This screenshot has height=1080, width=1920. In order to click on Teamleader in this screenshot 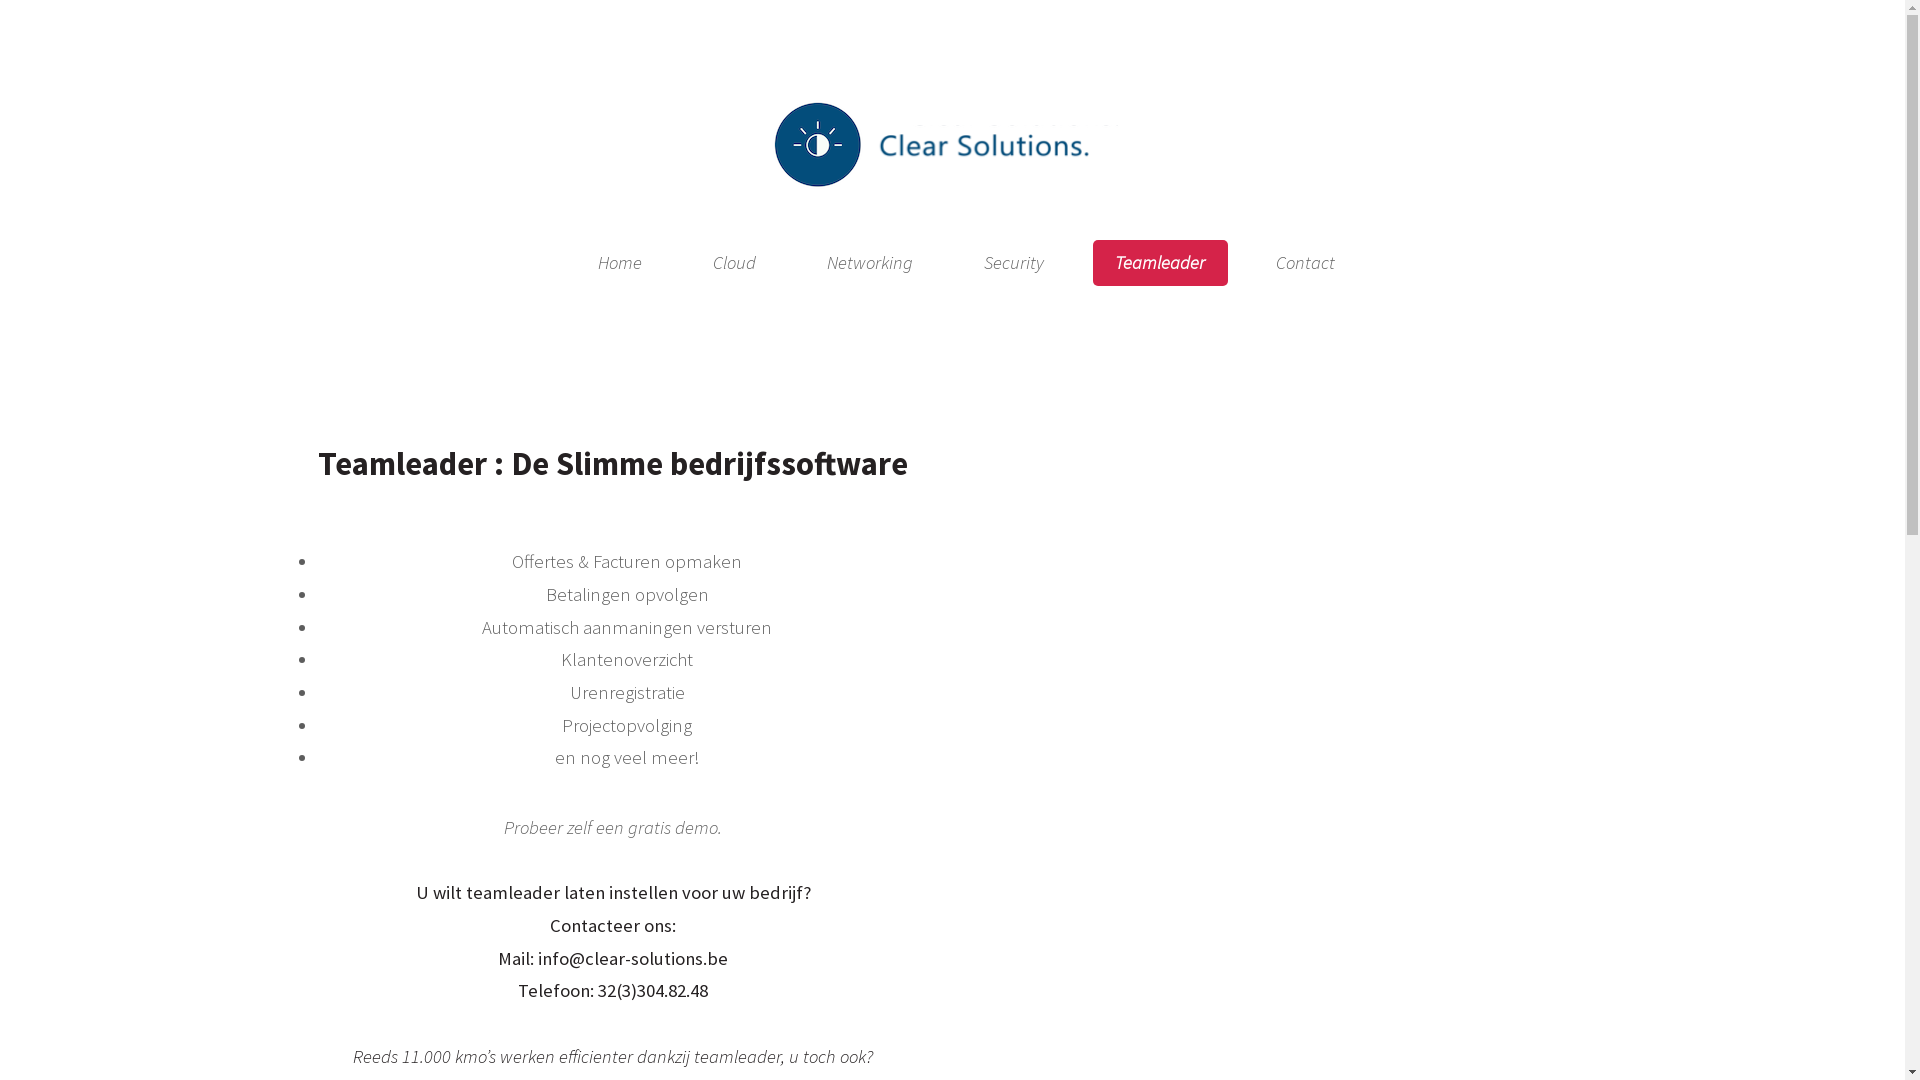, I will do `click(1160, 262)`.